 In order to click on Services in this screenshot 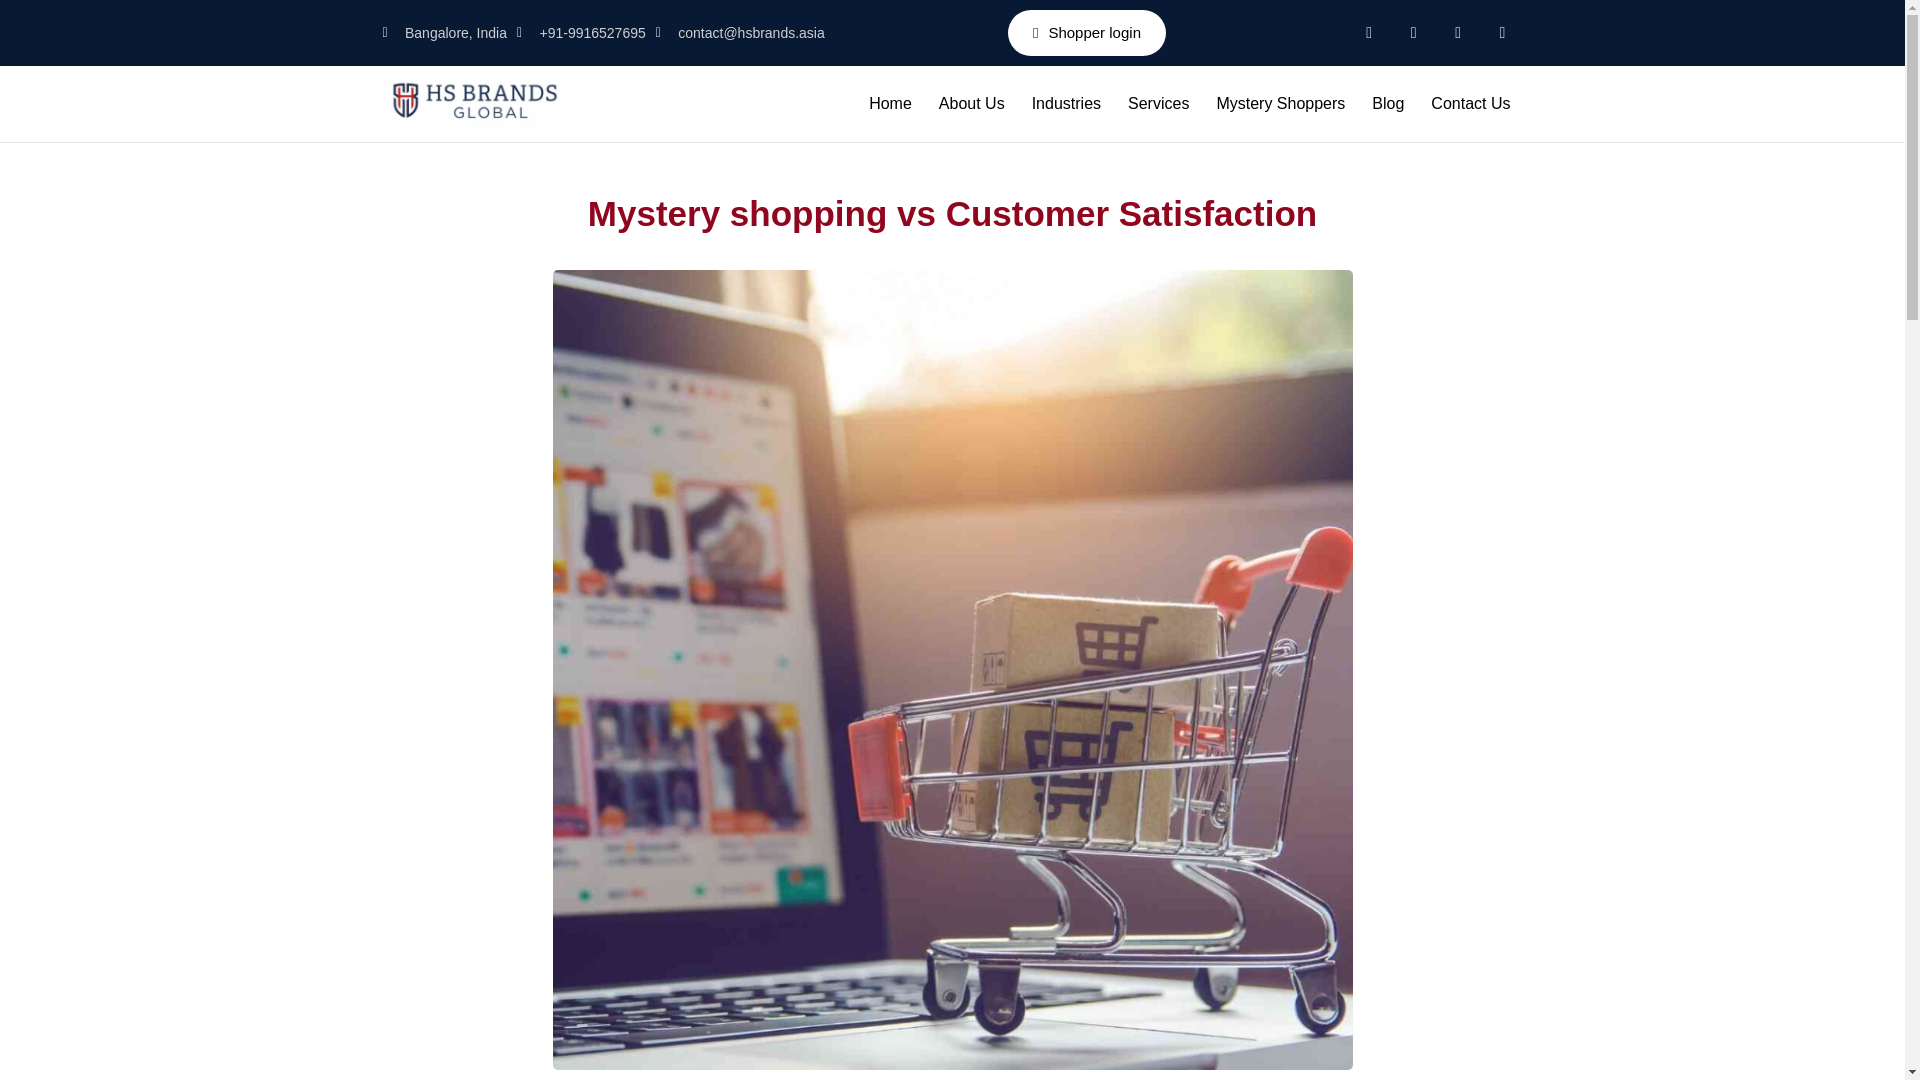, I will do `click(1158, 104)`.